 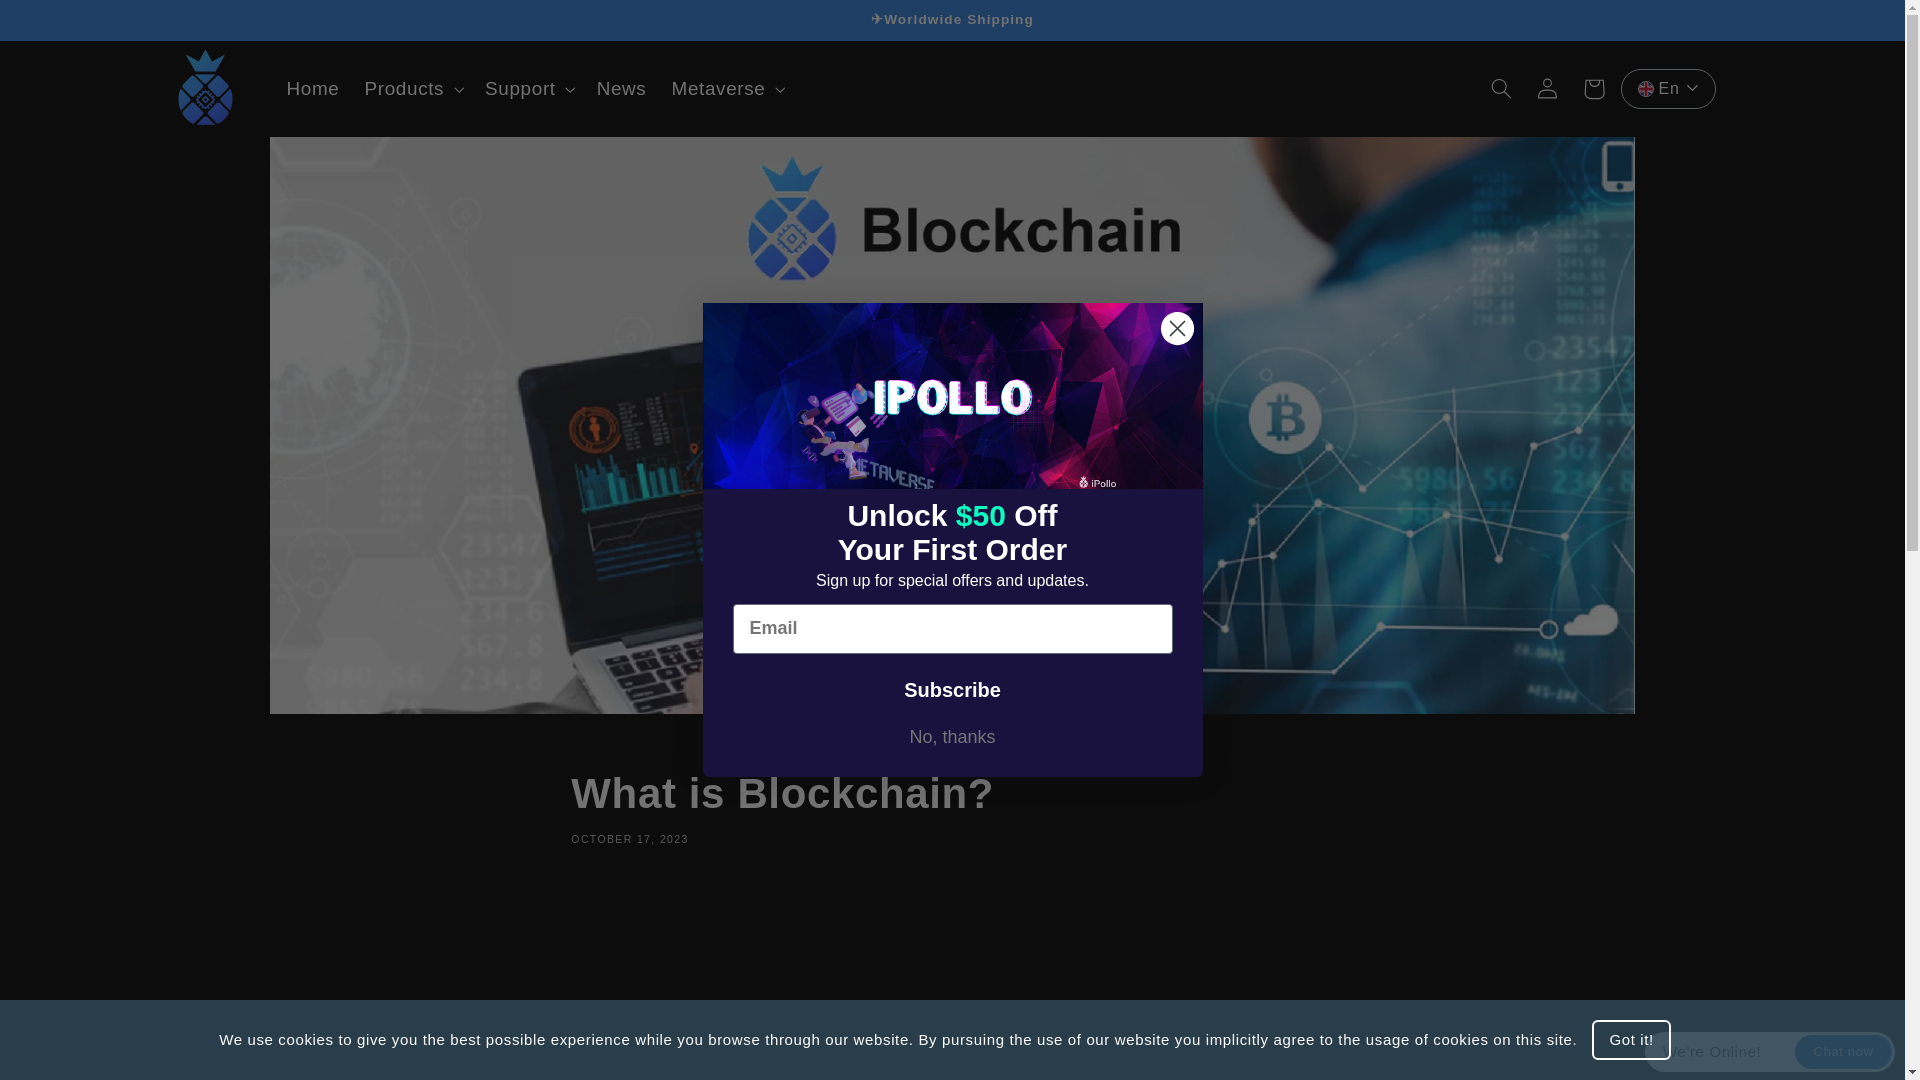 I want to click on Share, so click(x=951, y=806).